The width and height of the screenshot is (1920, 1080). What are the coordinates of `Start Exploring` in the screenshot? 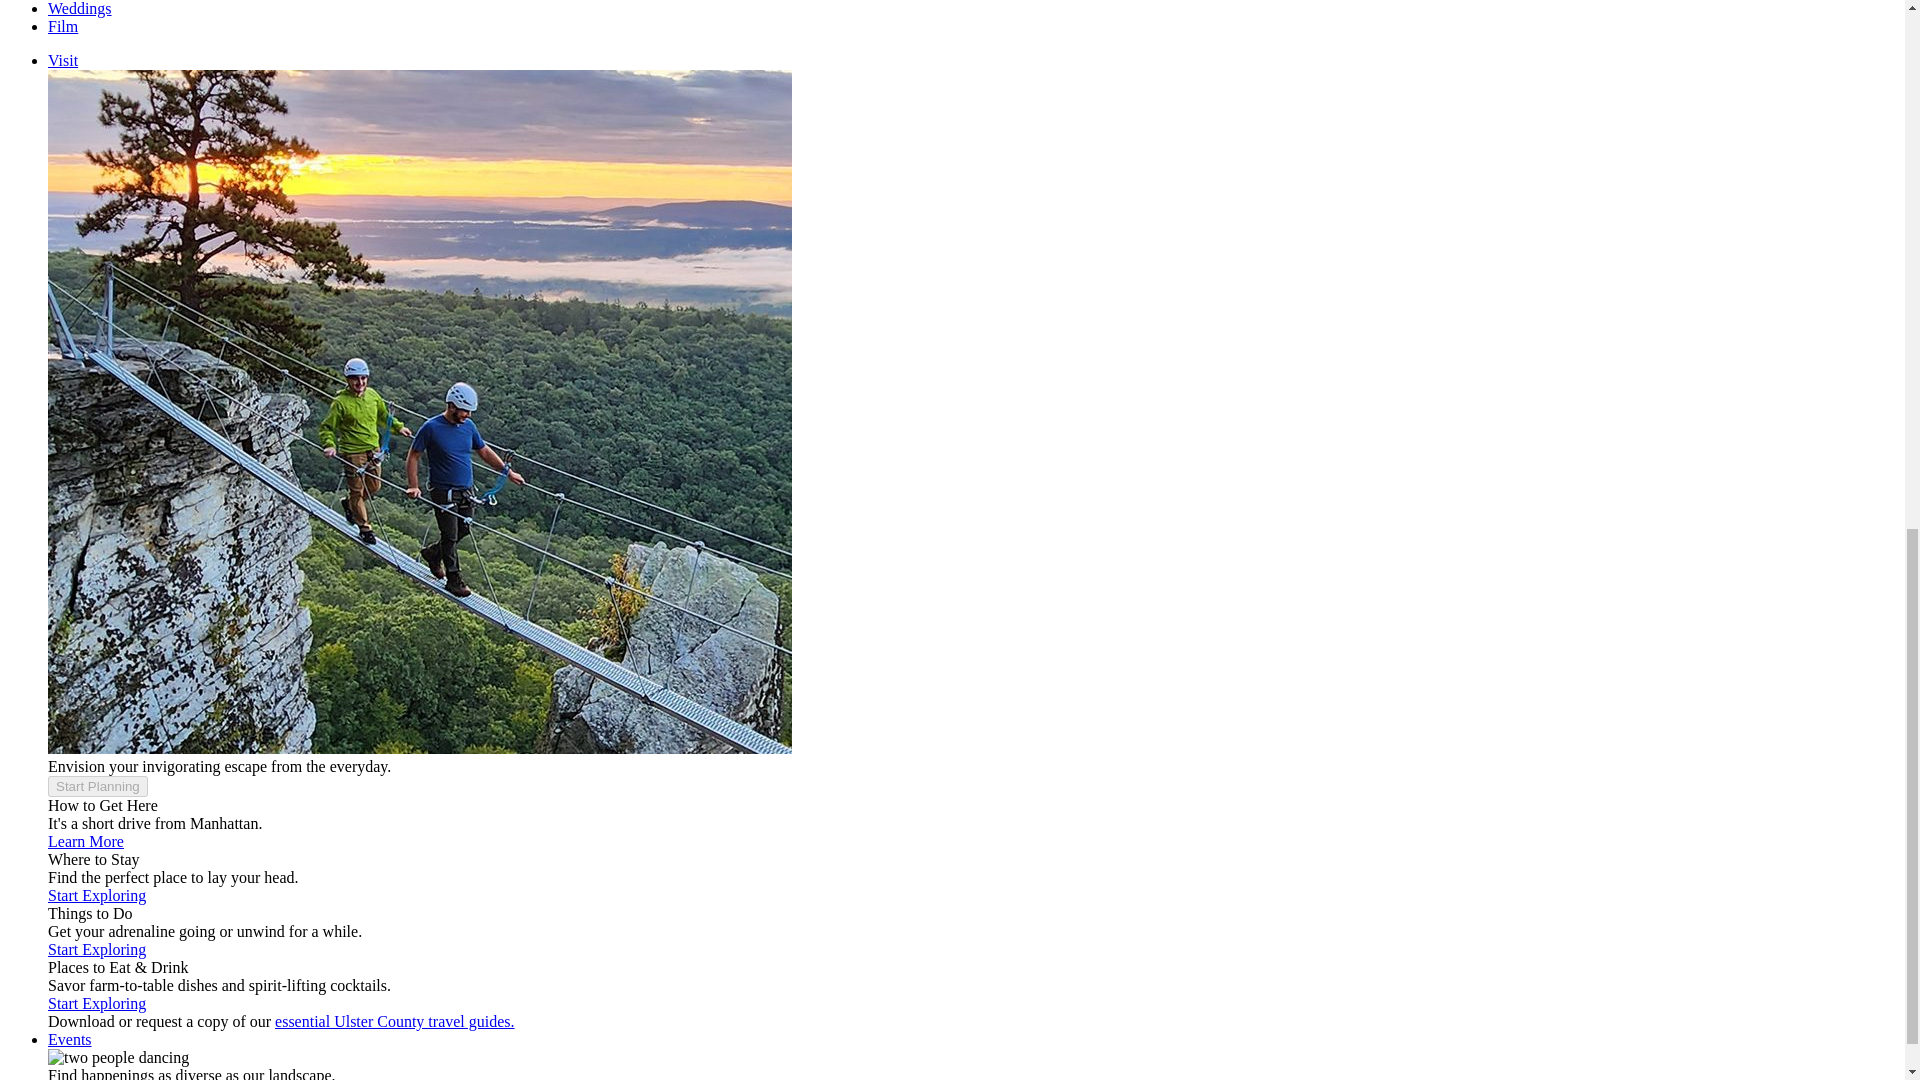 It's located at (96, 948).